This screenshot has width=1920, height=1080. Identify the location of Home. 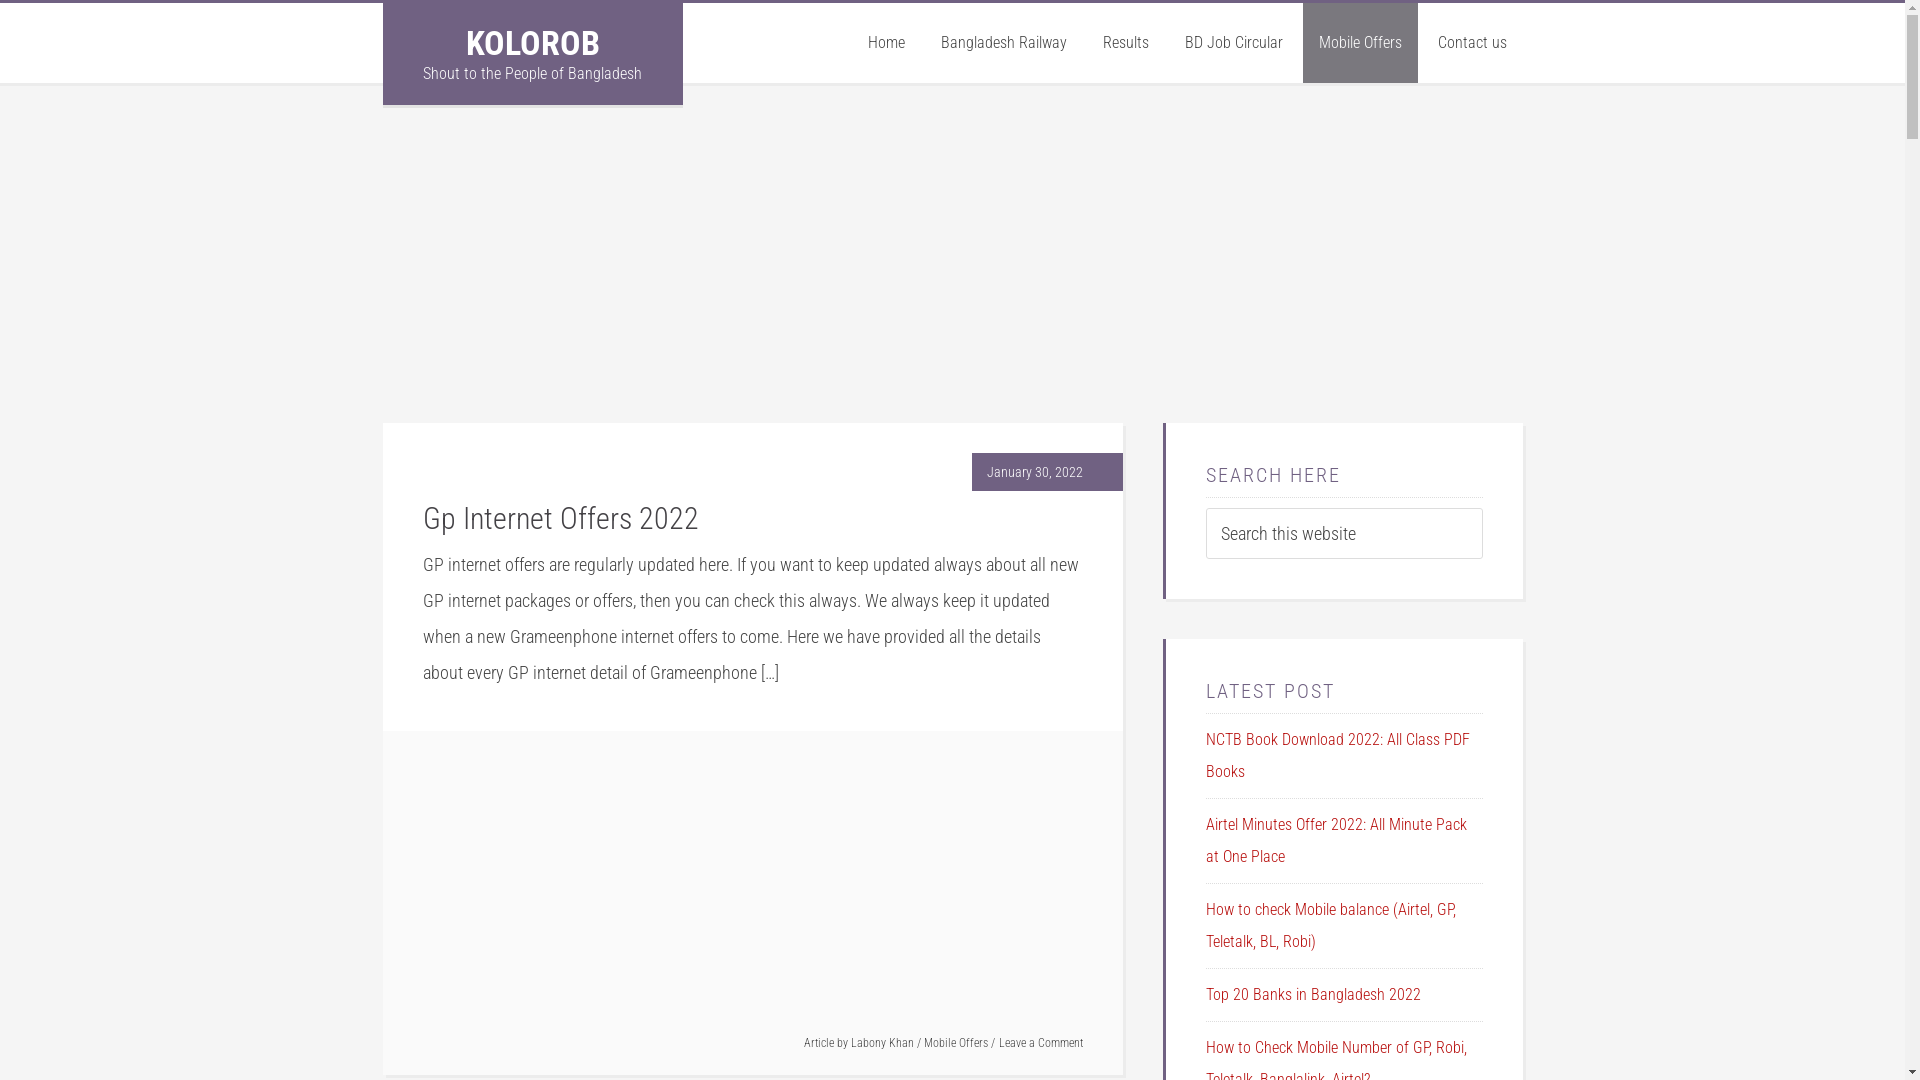
(886, 43).